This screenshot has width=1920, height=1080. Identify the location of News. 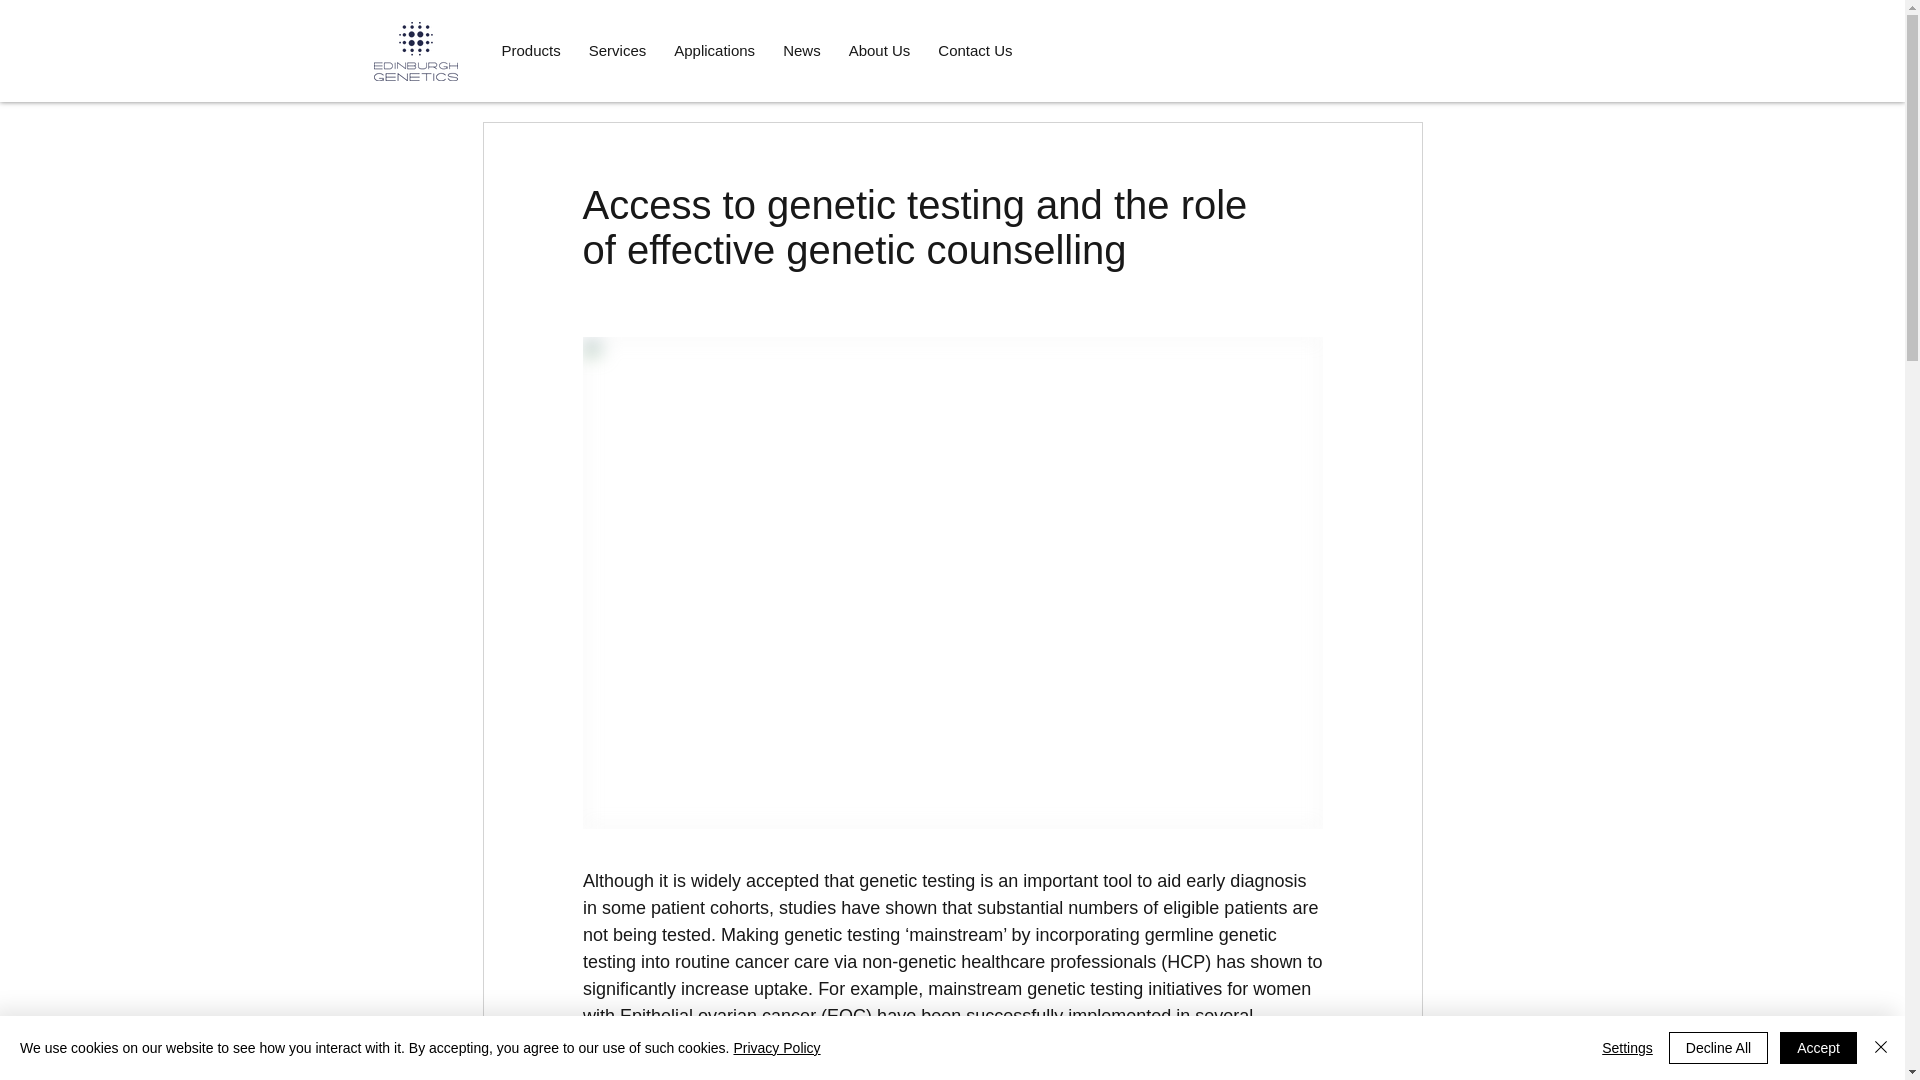
(802, 50).